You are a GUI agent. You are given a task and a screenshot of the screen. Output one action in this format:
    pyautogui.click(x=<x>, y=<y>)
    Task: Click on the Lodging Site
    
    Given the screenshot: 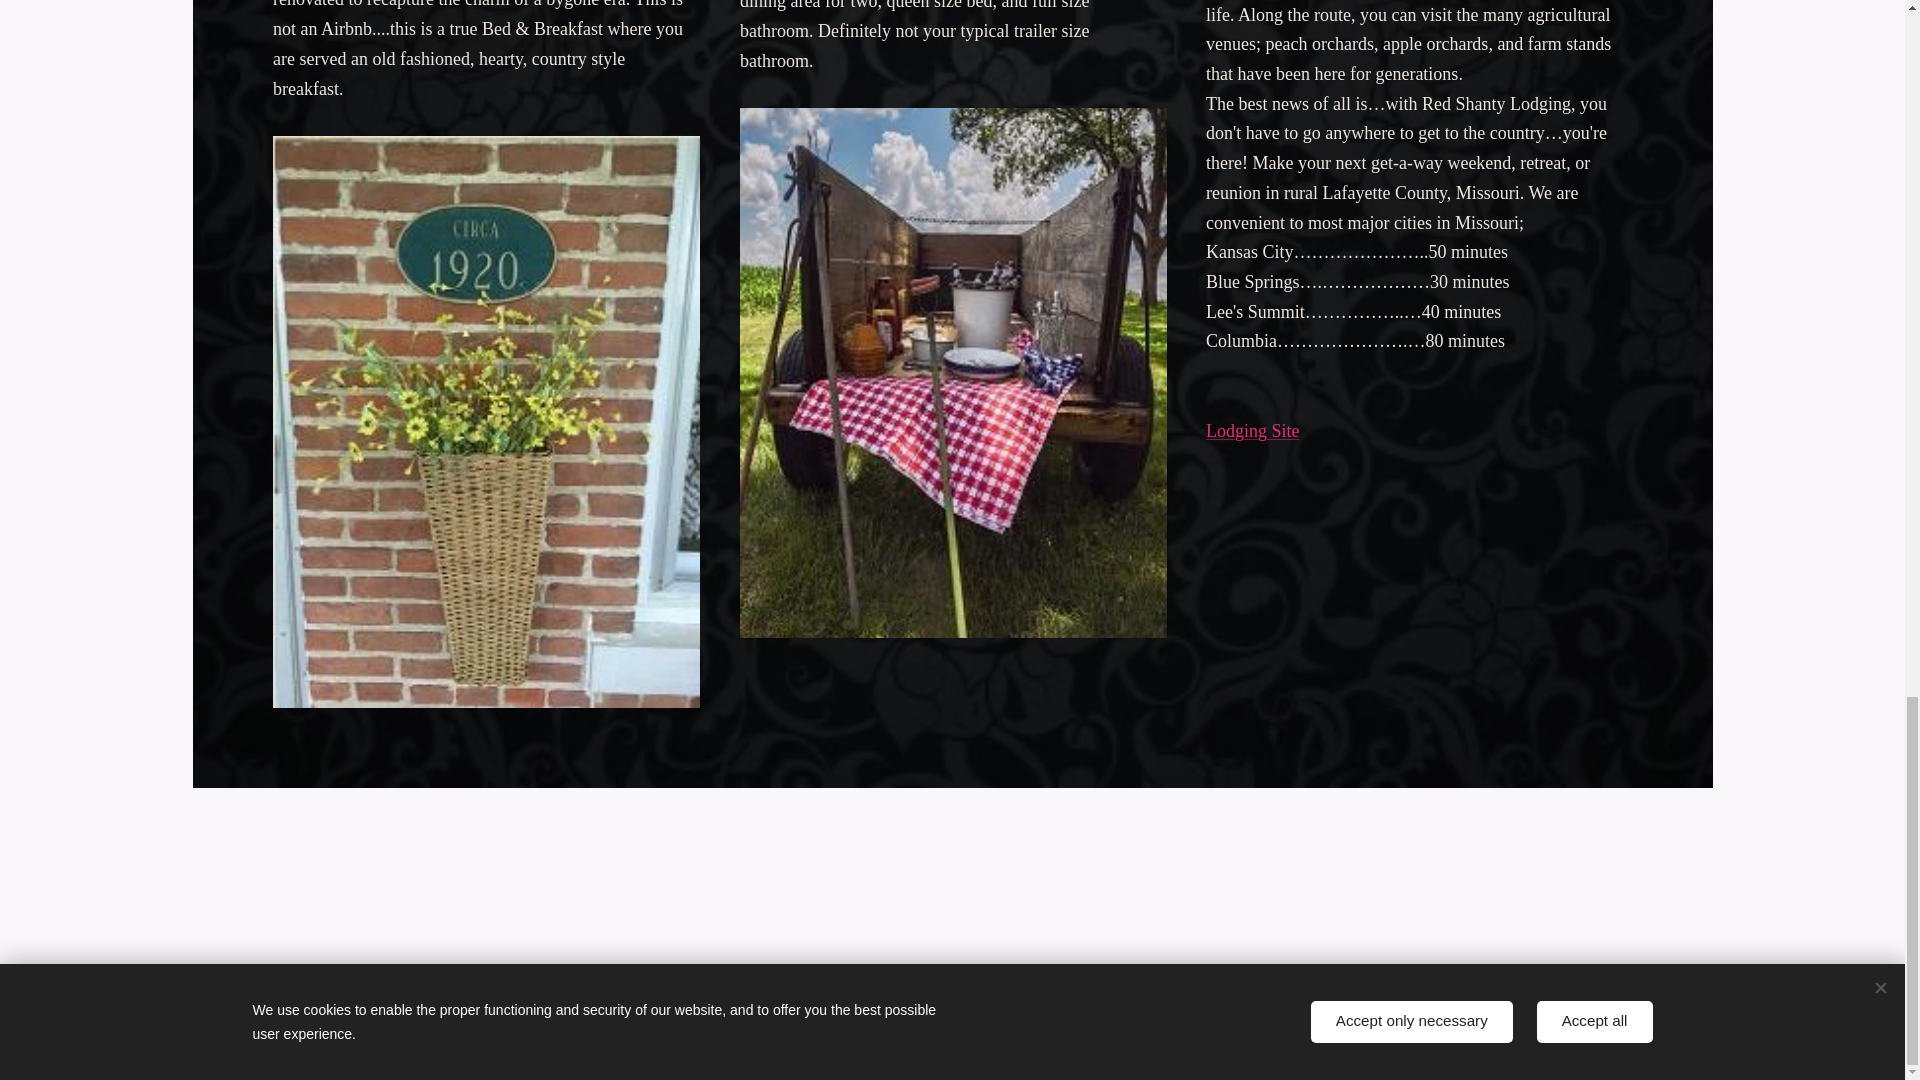 What is the action you would take?
    pyautogui.click(x=1252, y=430)
    